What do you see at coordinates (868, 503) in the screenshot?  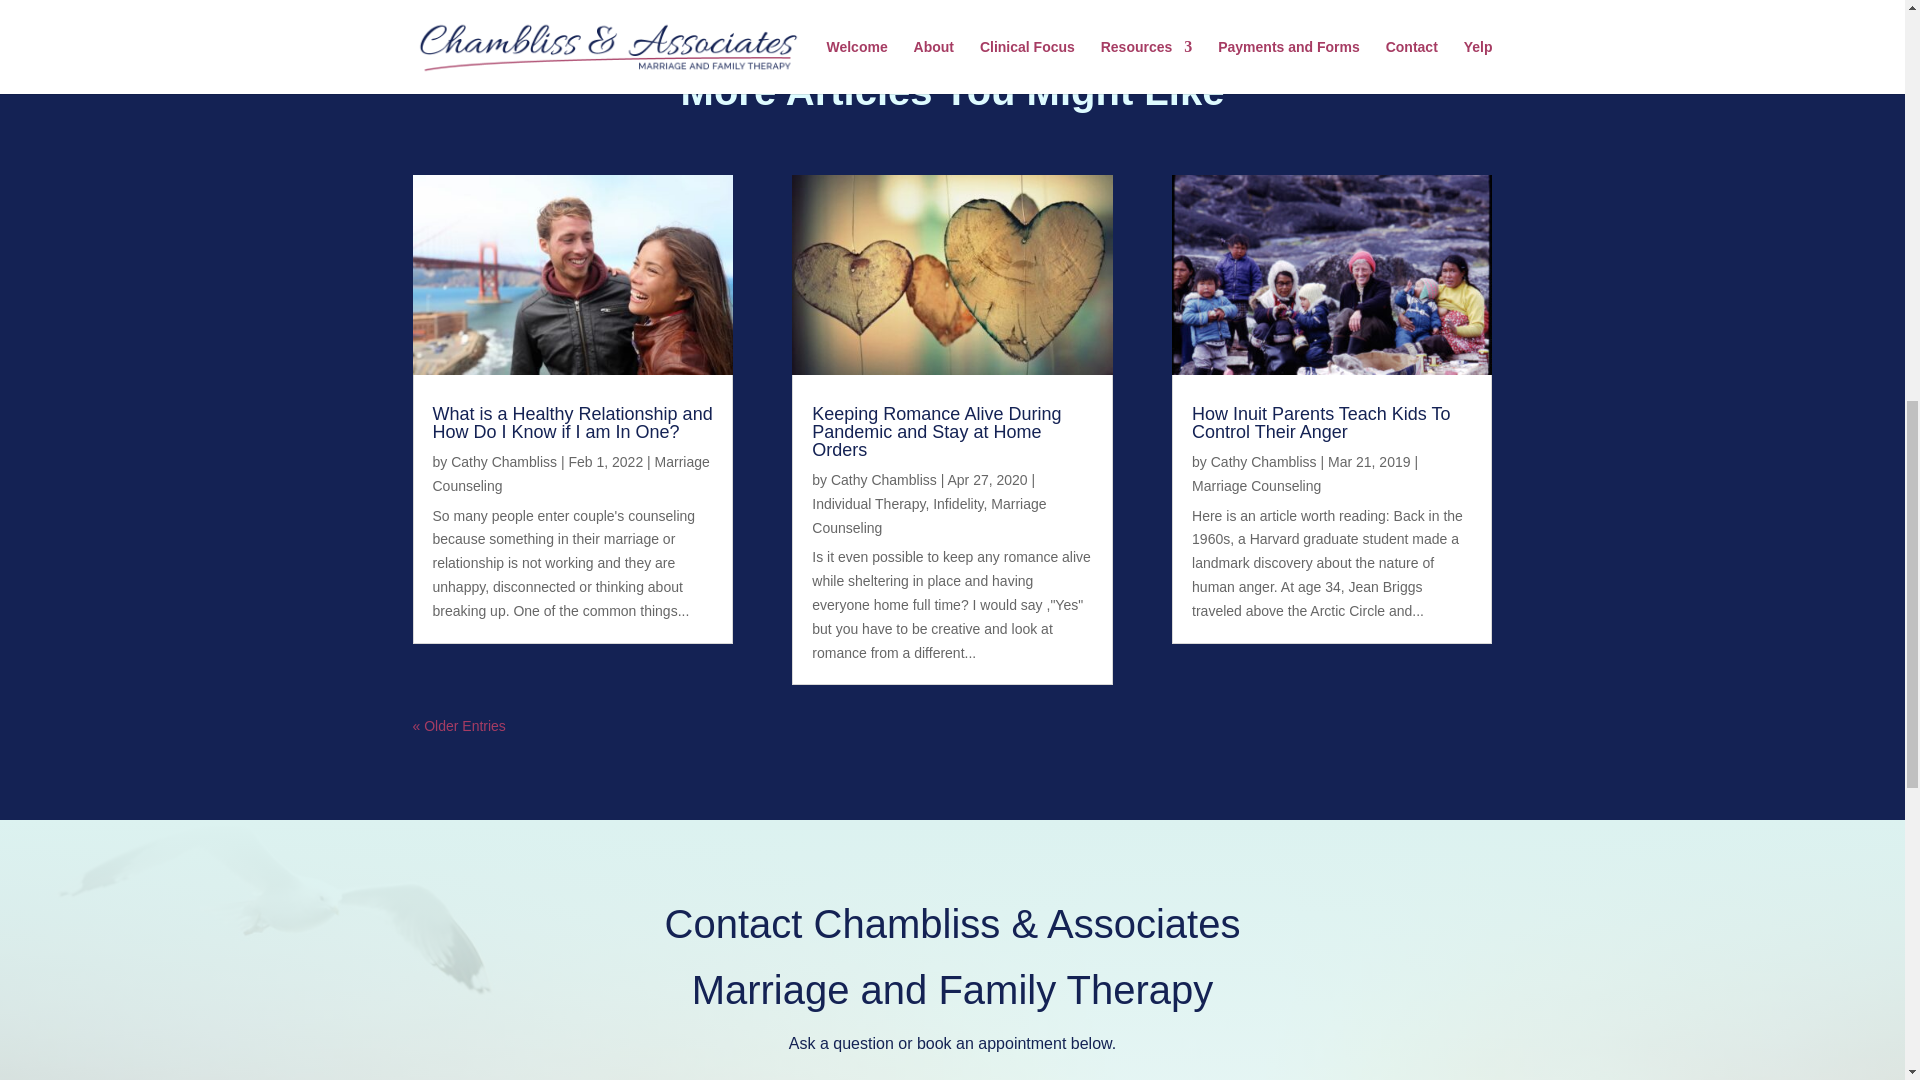 I see `Individual Therapy` at bounding box center [868, 503].